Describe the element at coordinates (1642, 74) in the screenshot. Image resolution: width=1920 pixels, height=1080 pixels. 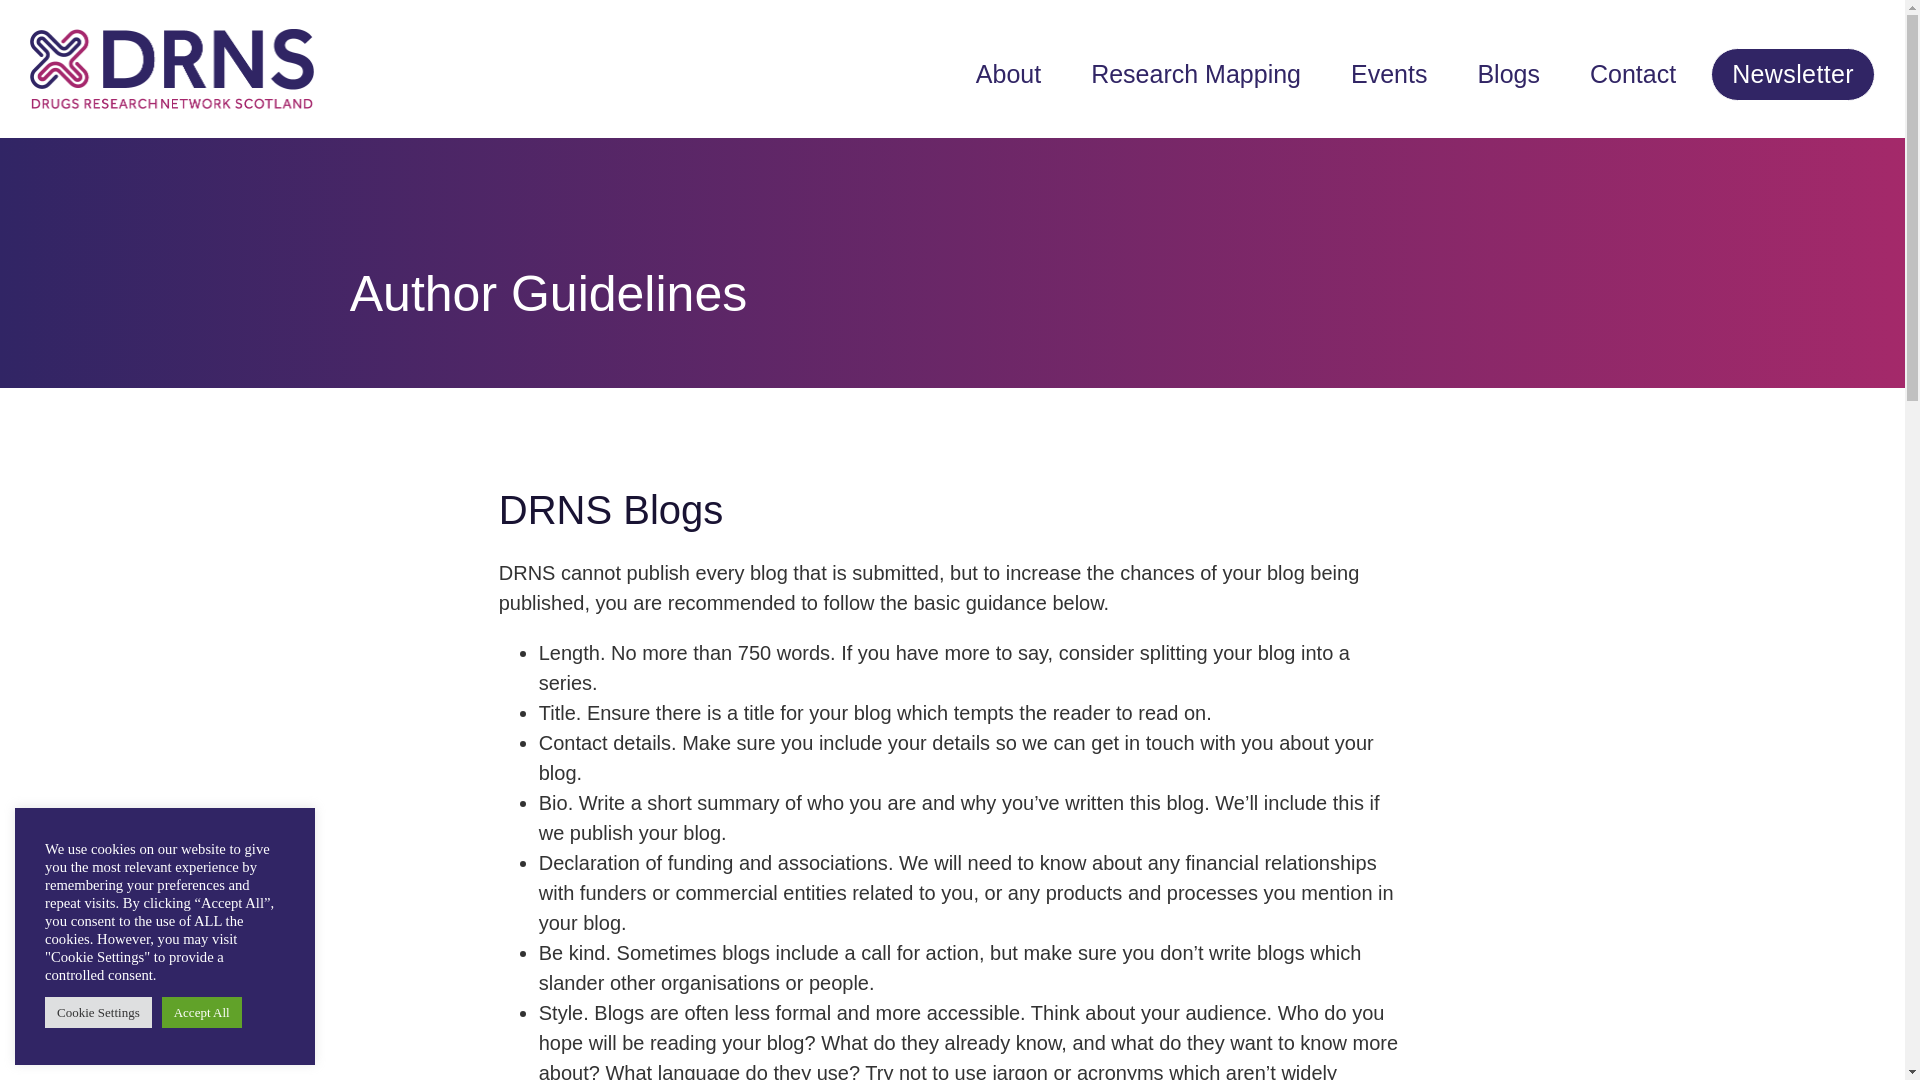
I see `Contact` at that location.